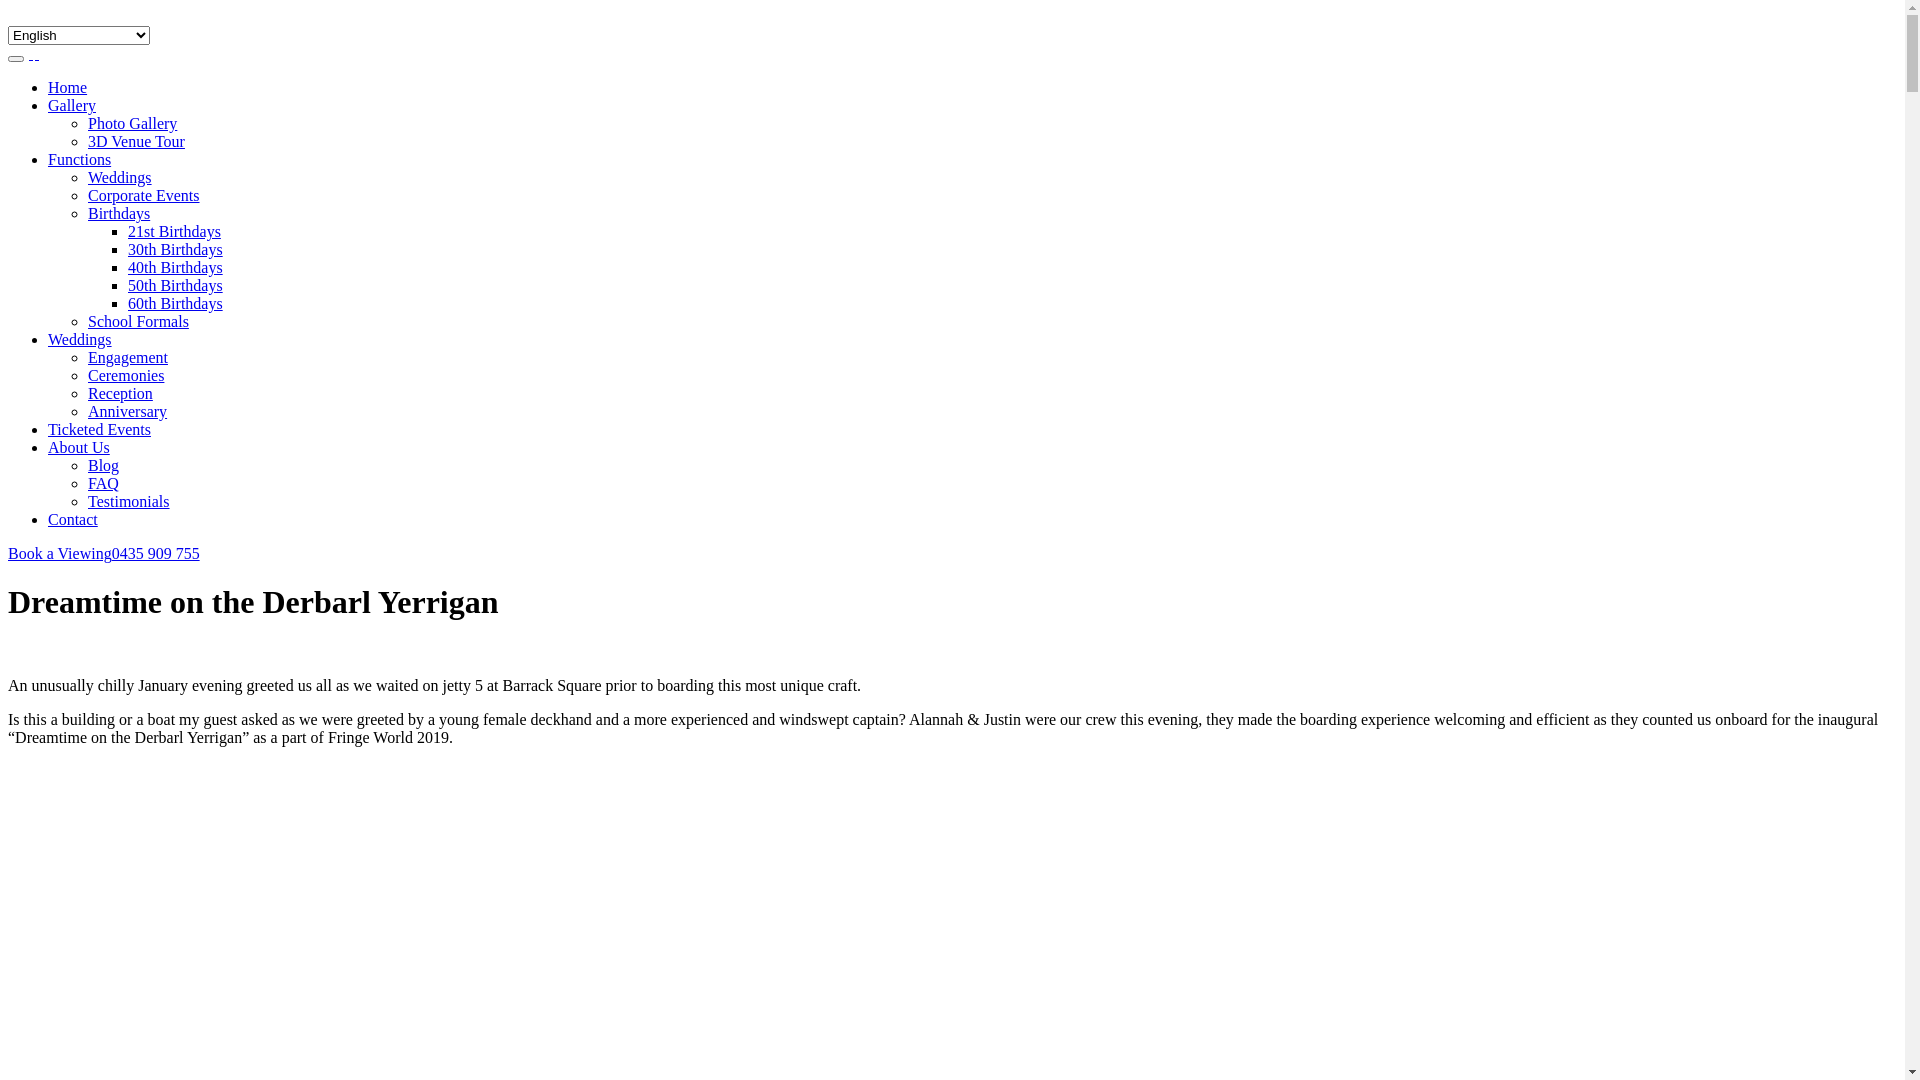 This screenshot has height=1080, width=1920. I want to click on Reception, so click(120, 393).